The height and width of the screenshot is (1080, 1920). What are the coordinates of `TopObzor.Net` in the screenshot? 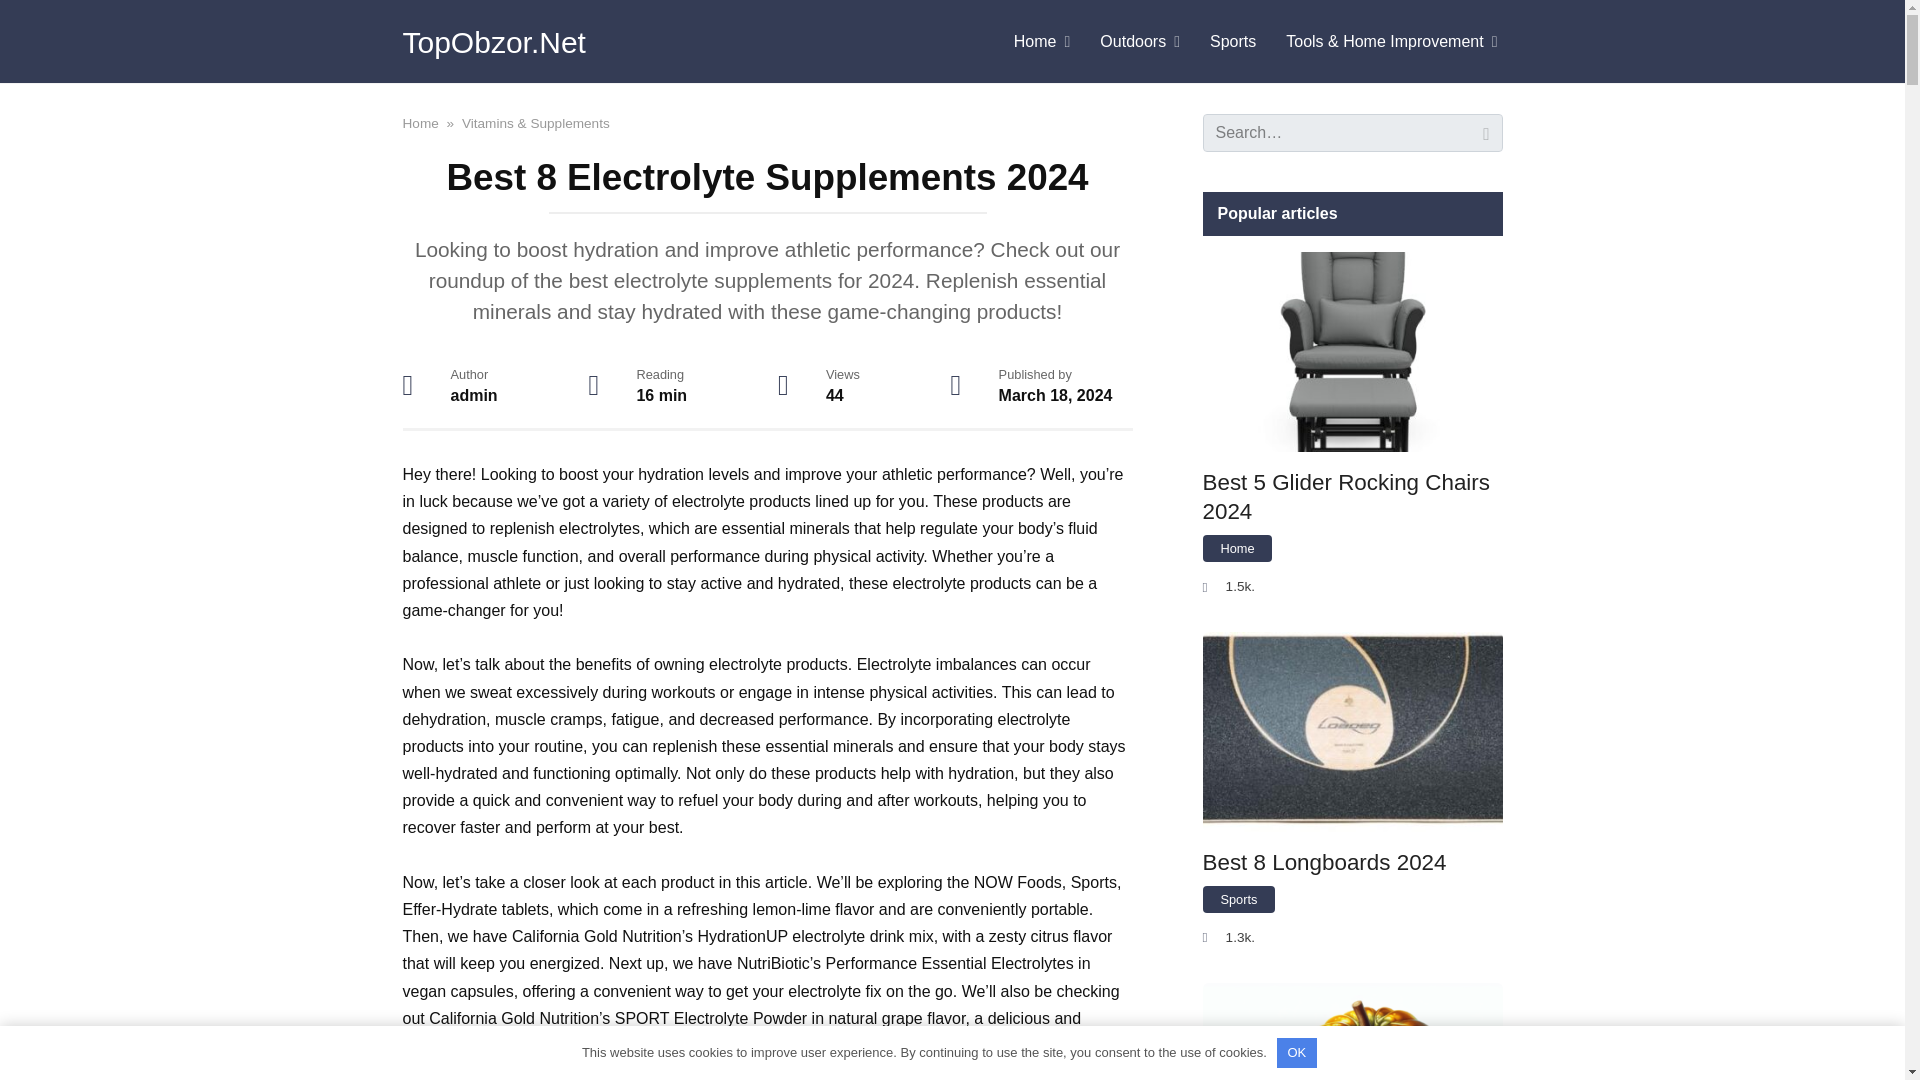 It's located at (493, 42).